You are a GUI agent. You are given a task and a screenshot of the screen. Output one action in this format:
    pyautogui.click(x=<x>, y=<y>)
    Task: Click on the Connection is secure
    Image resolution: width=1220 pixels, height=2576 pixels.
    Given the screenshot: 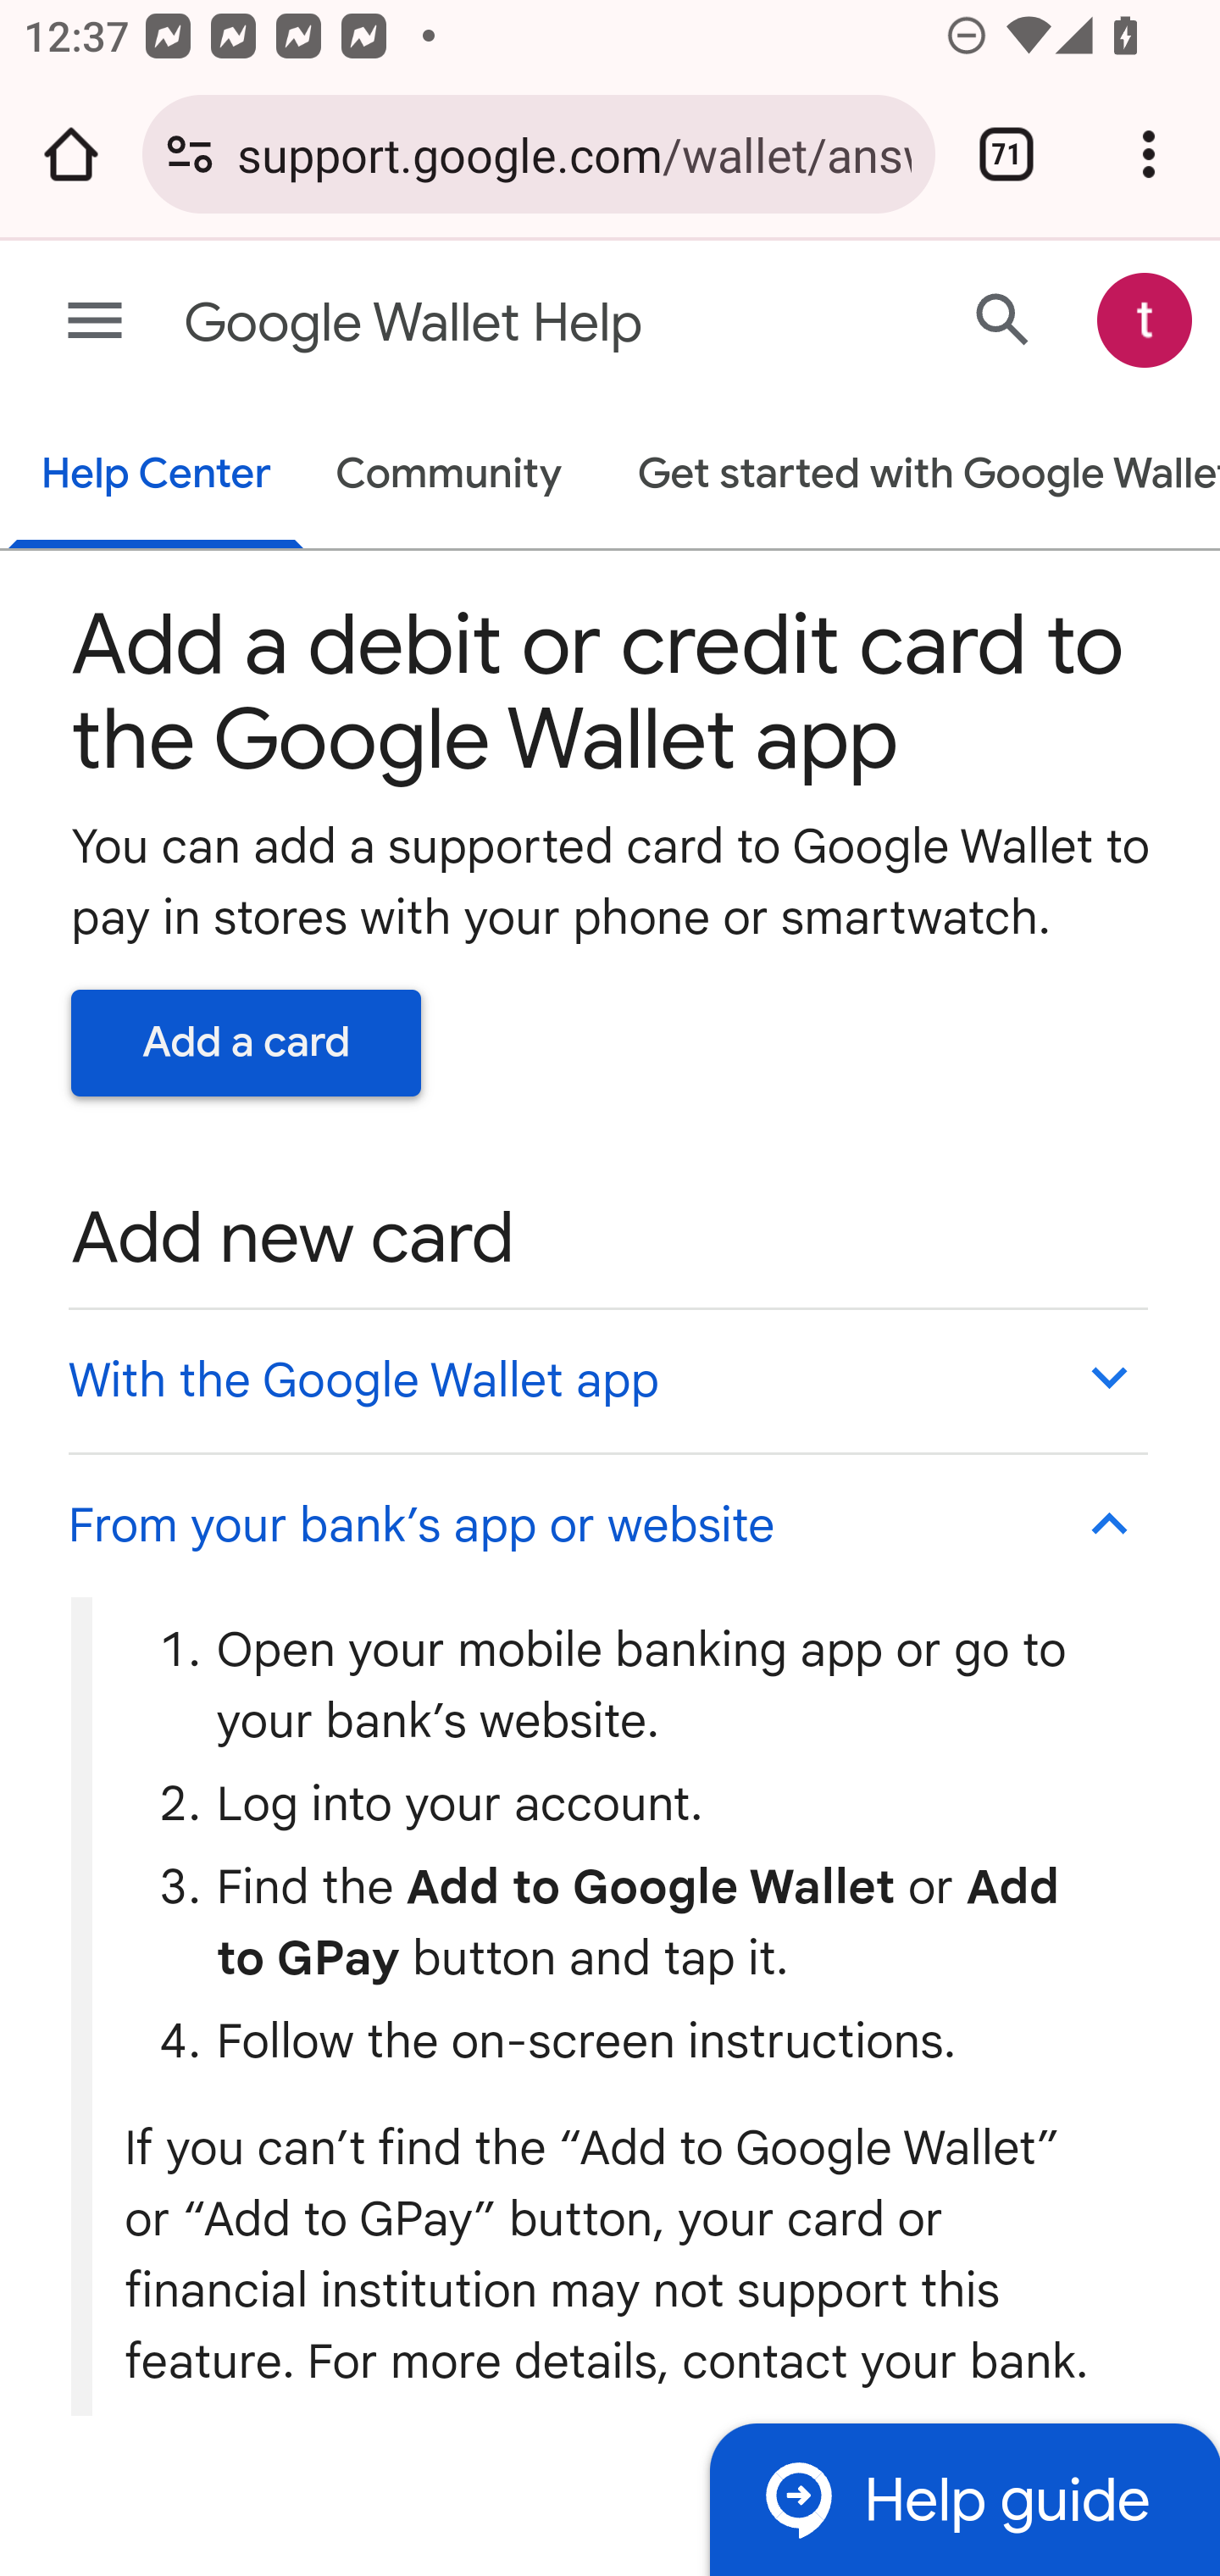 What is the action you would take?
    pyautogui.click(x=190, y=154)
    